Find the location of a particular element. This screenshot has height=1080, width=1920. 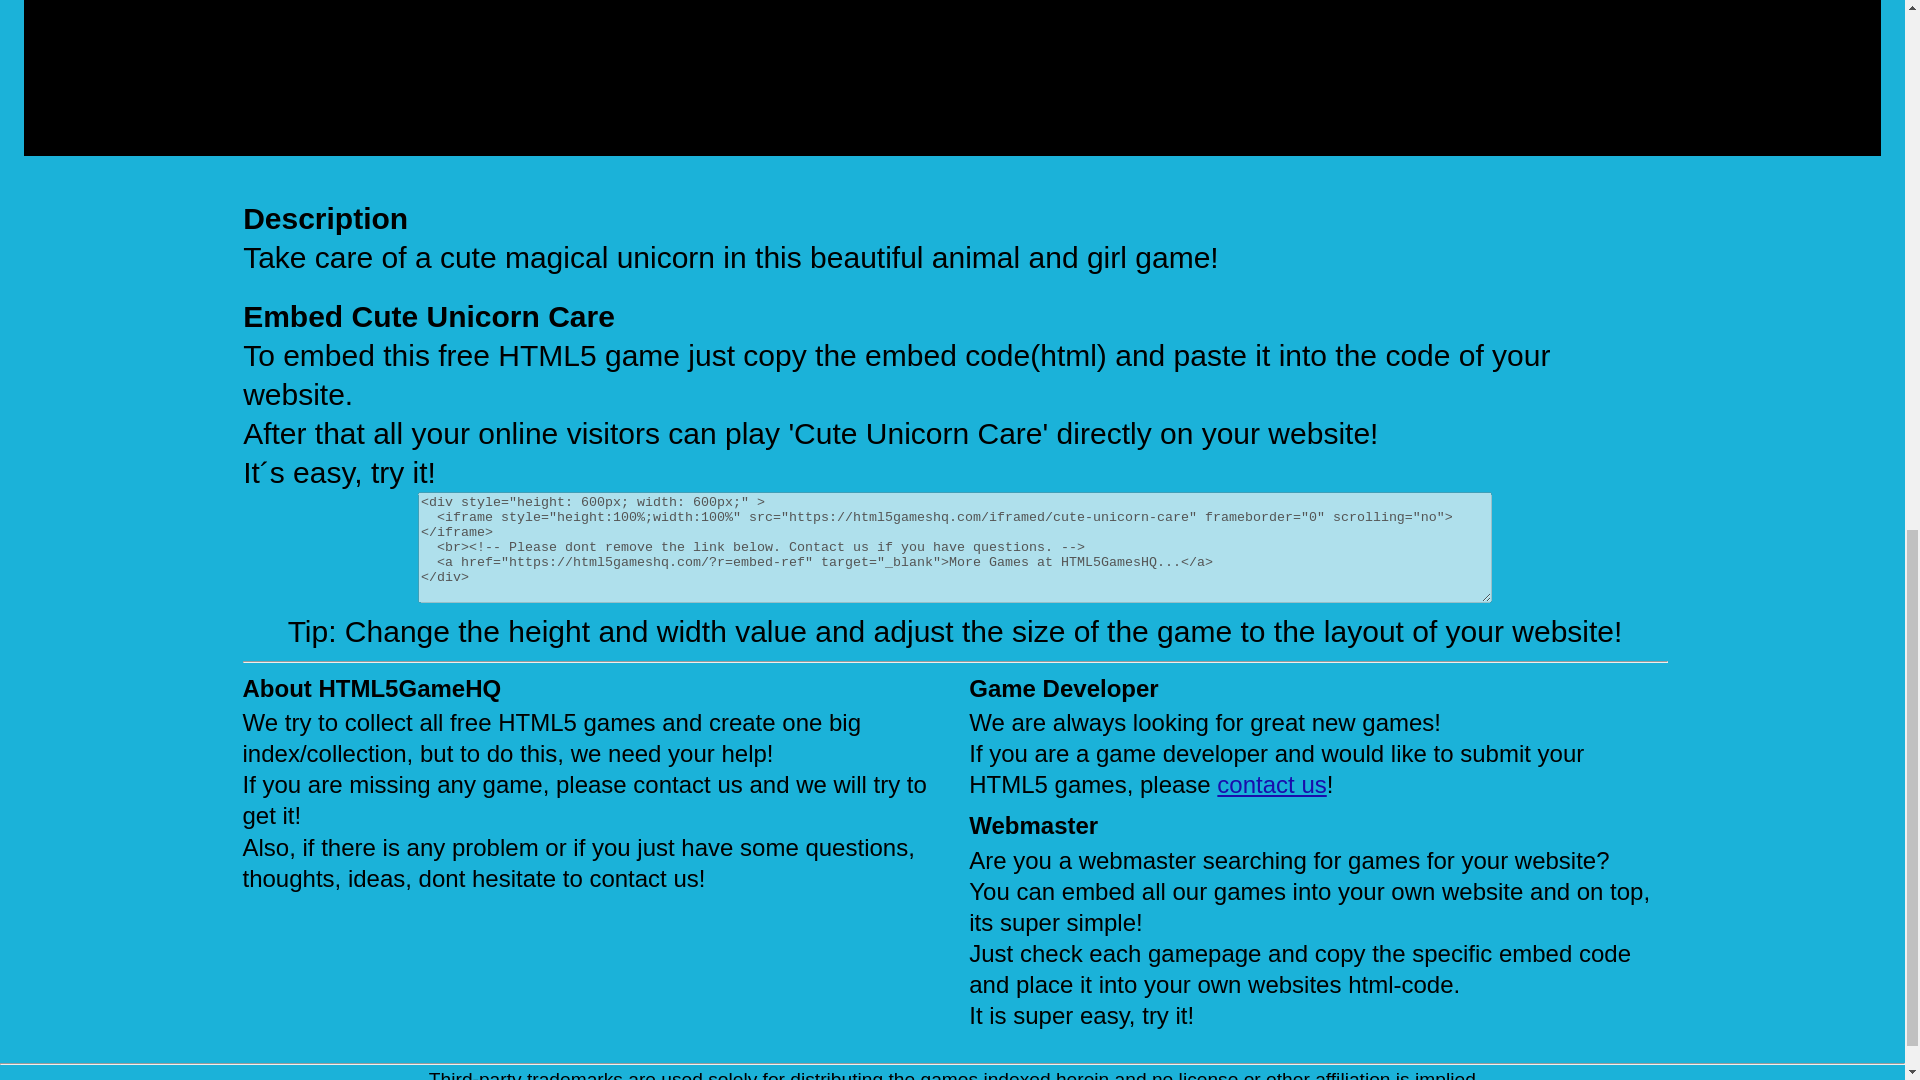

contact us is located at coordinates (1272, 784).